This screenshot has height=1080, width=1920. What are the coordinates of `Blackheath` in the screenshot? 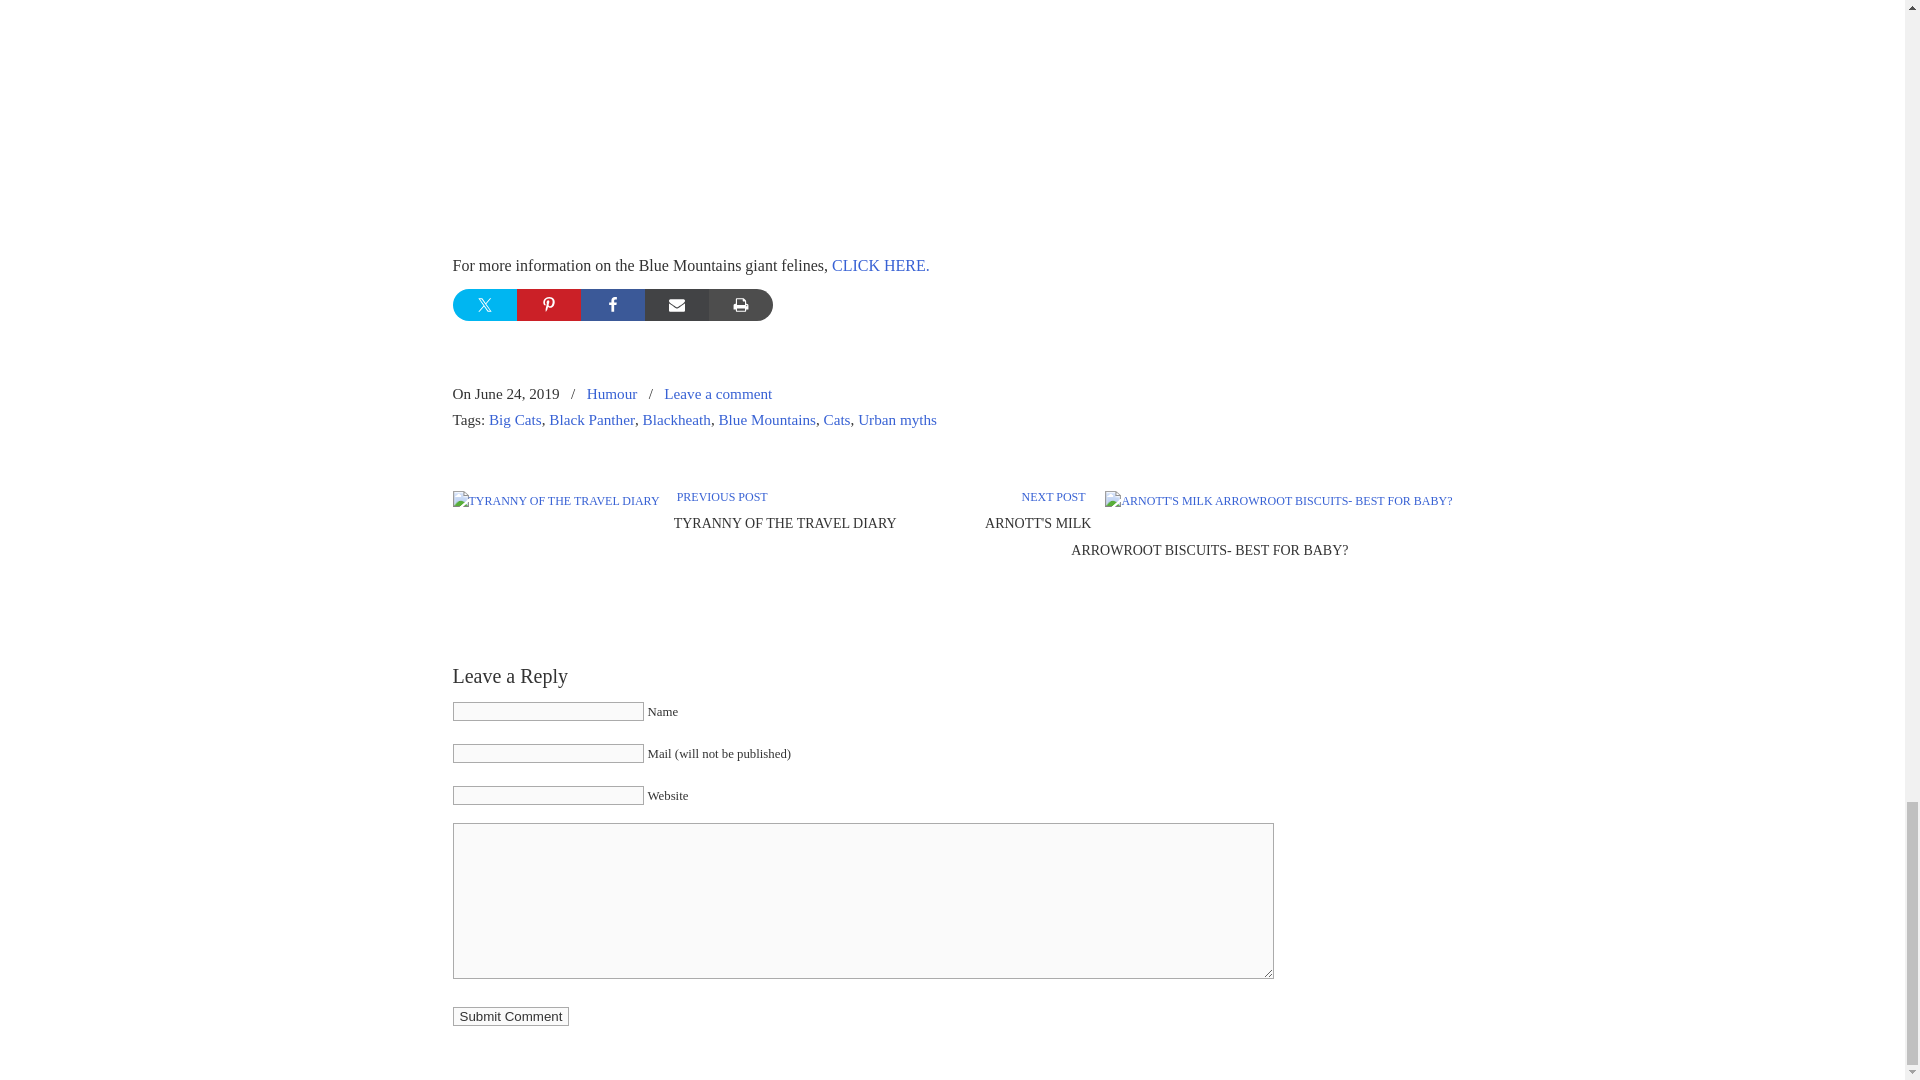 It's located at (676, 420).